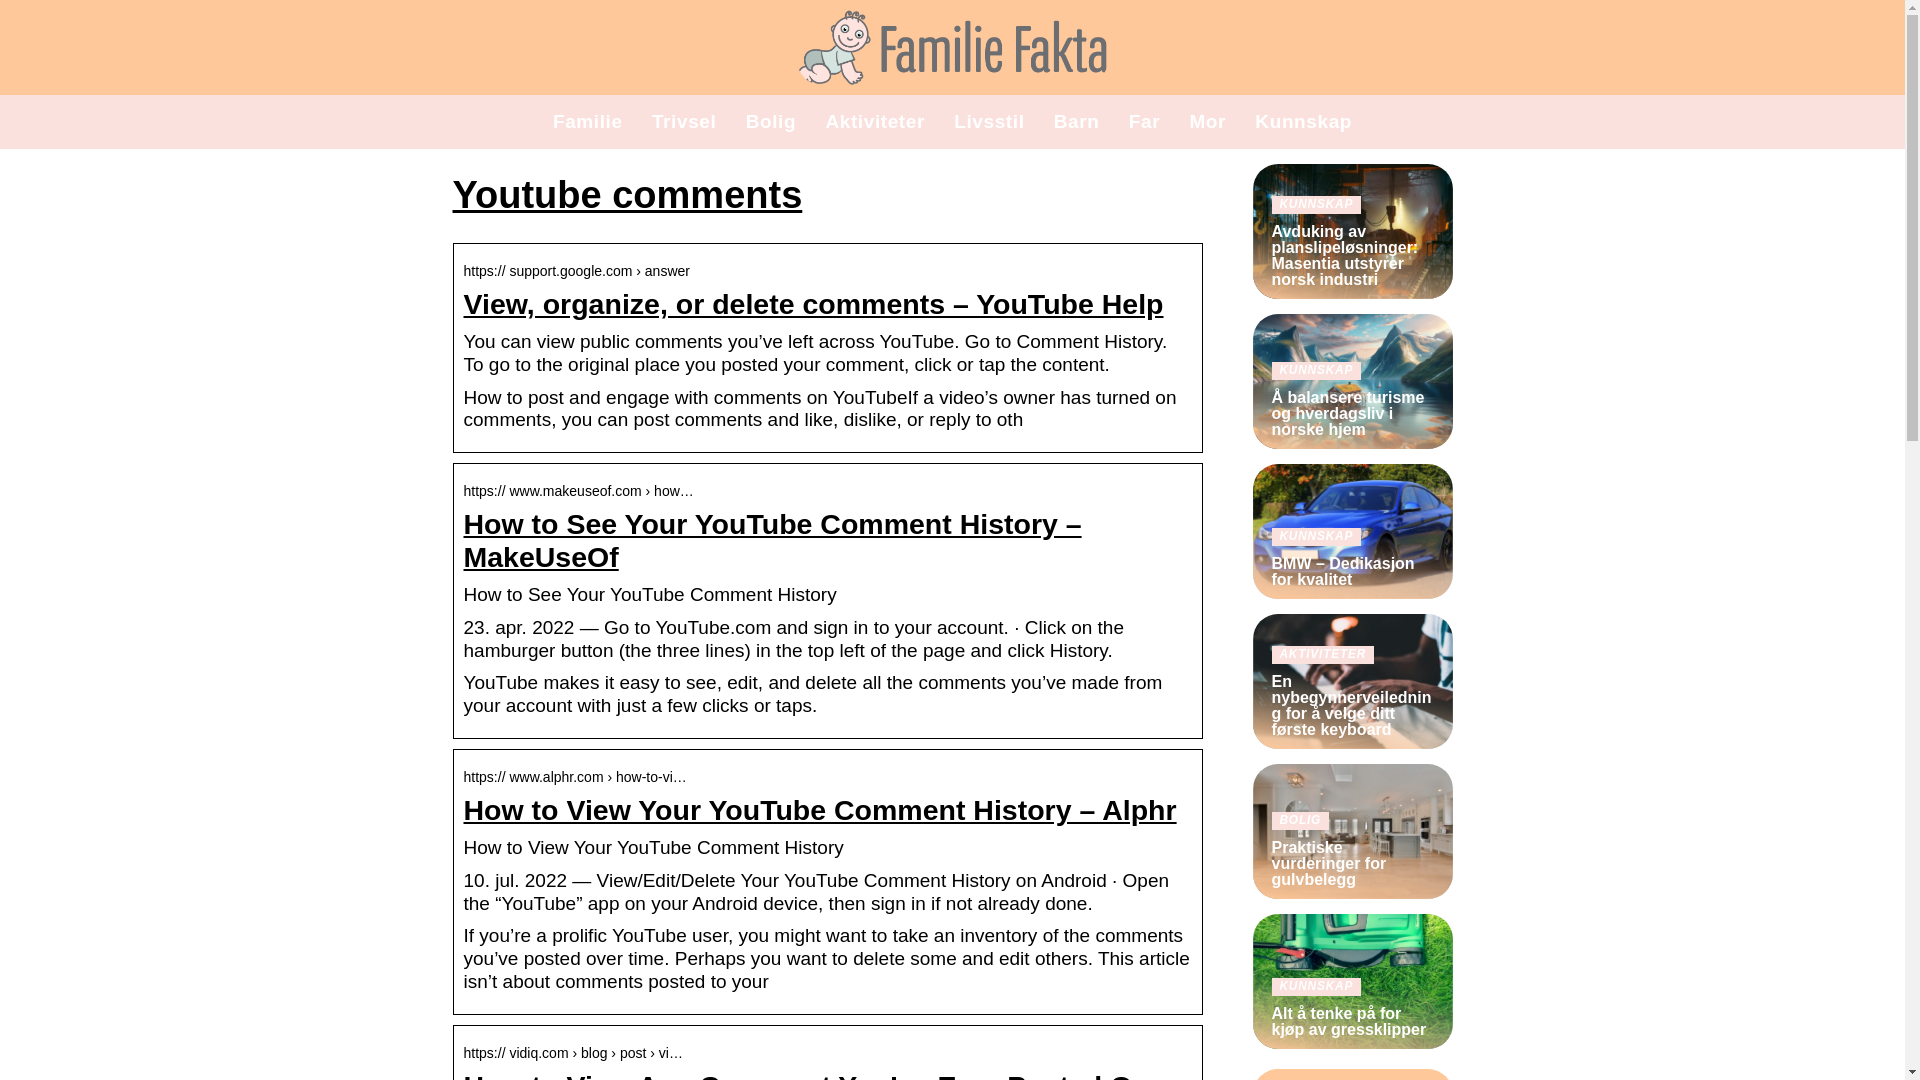 This screenshot has height=1080, width=1920. What do you see at coordinates (1207, 121) in the screenshot?
I see `Mor` at bounding box center [1207, 121].